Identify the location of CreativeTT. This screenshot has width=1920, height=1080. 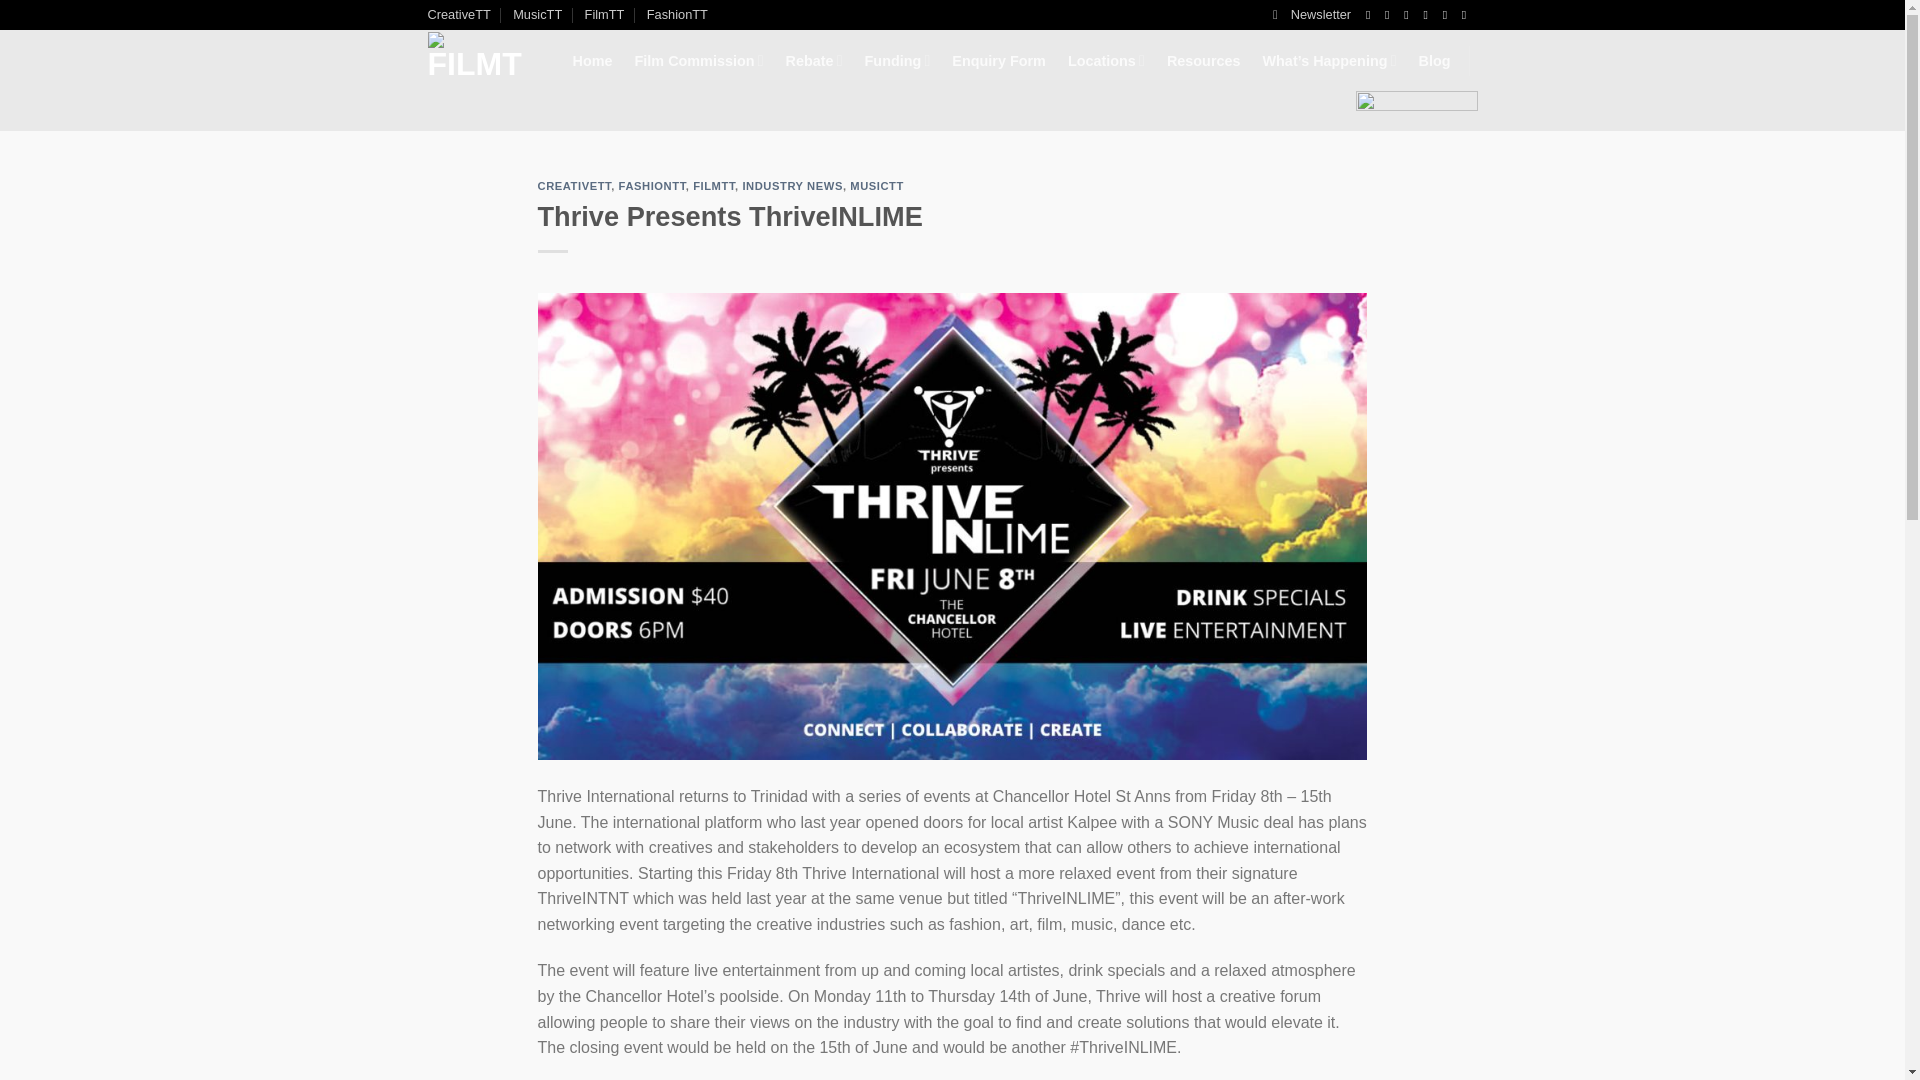
(460, 15).